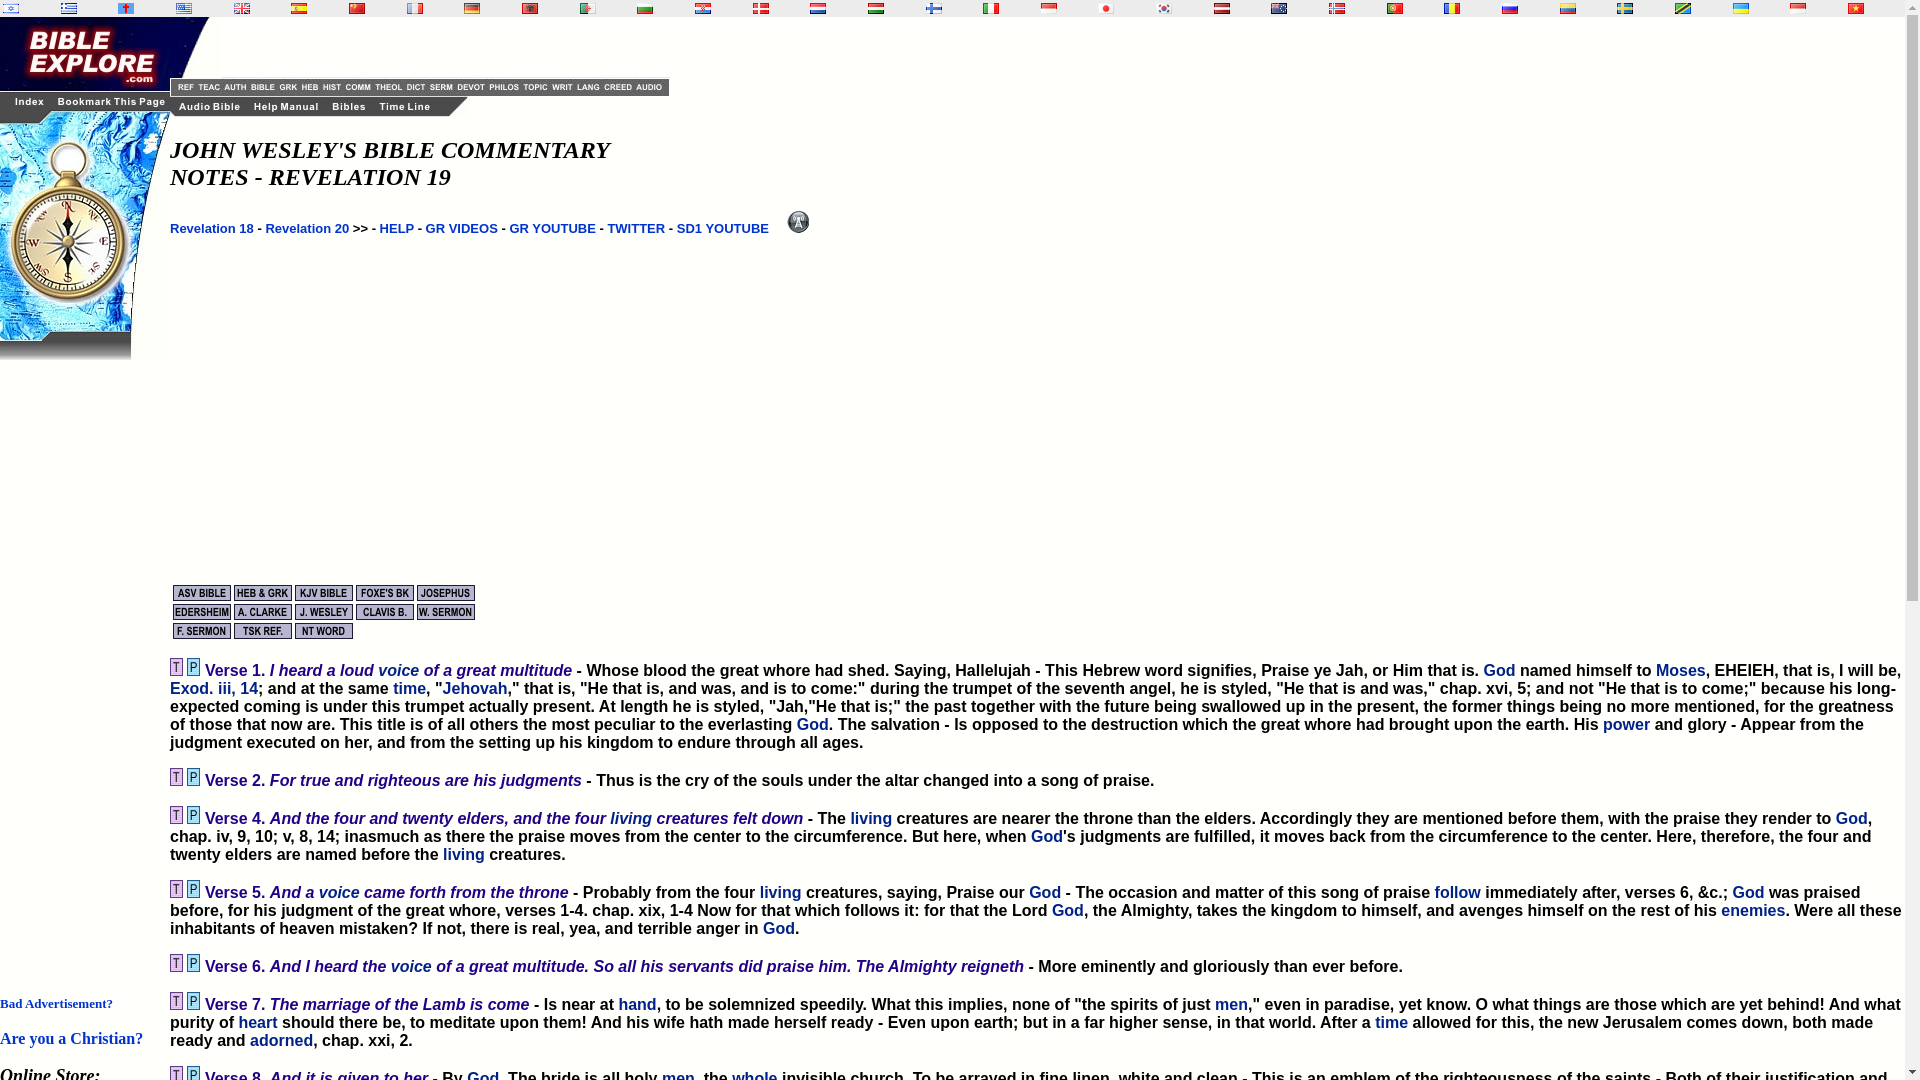  What do you see at coordinates (212, 228) in the screenshot?
I see `Revelation 18` at bounding box center [212, 228].